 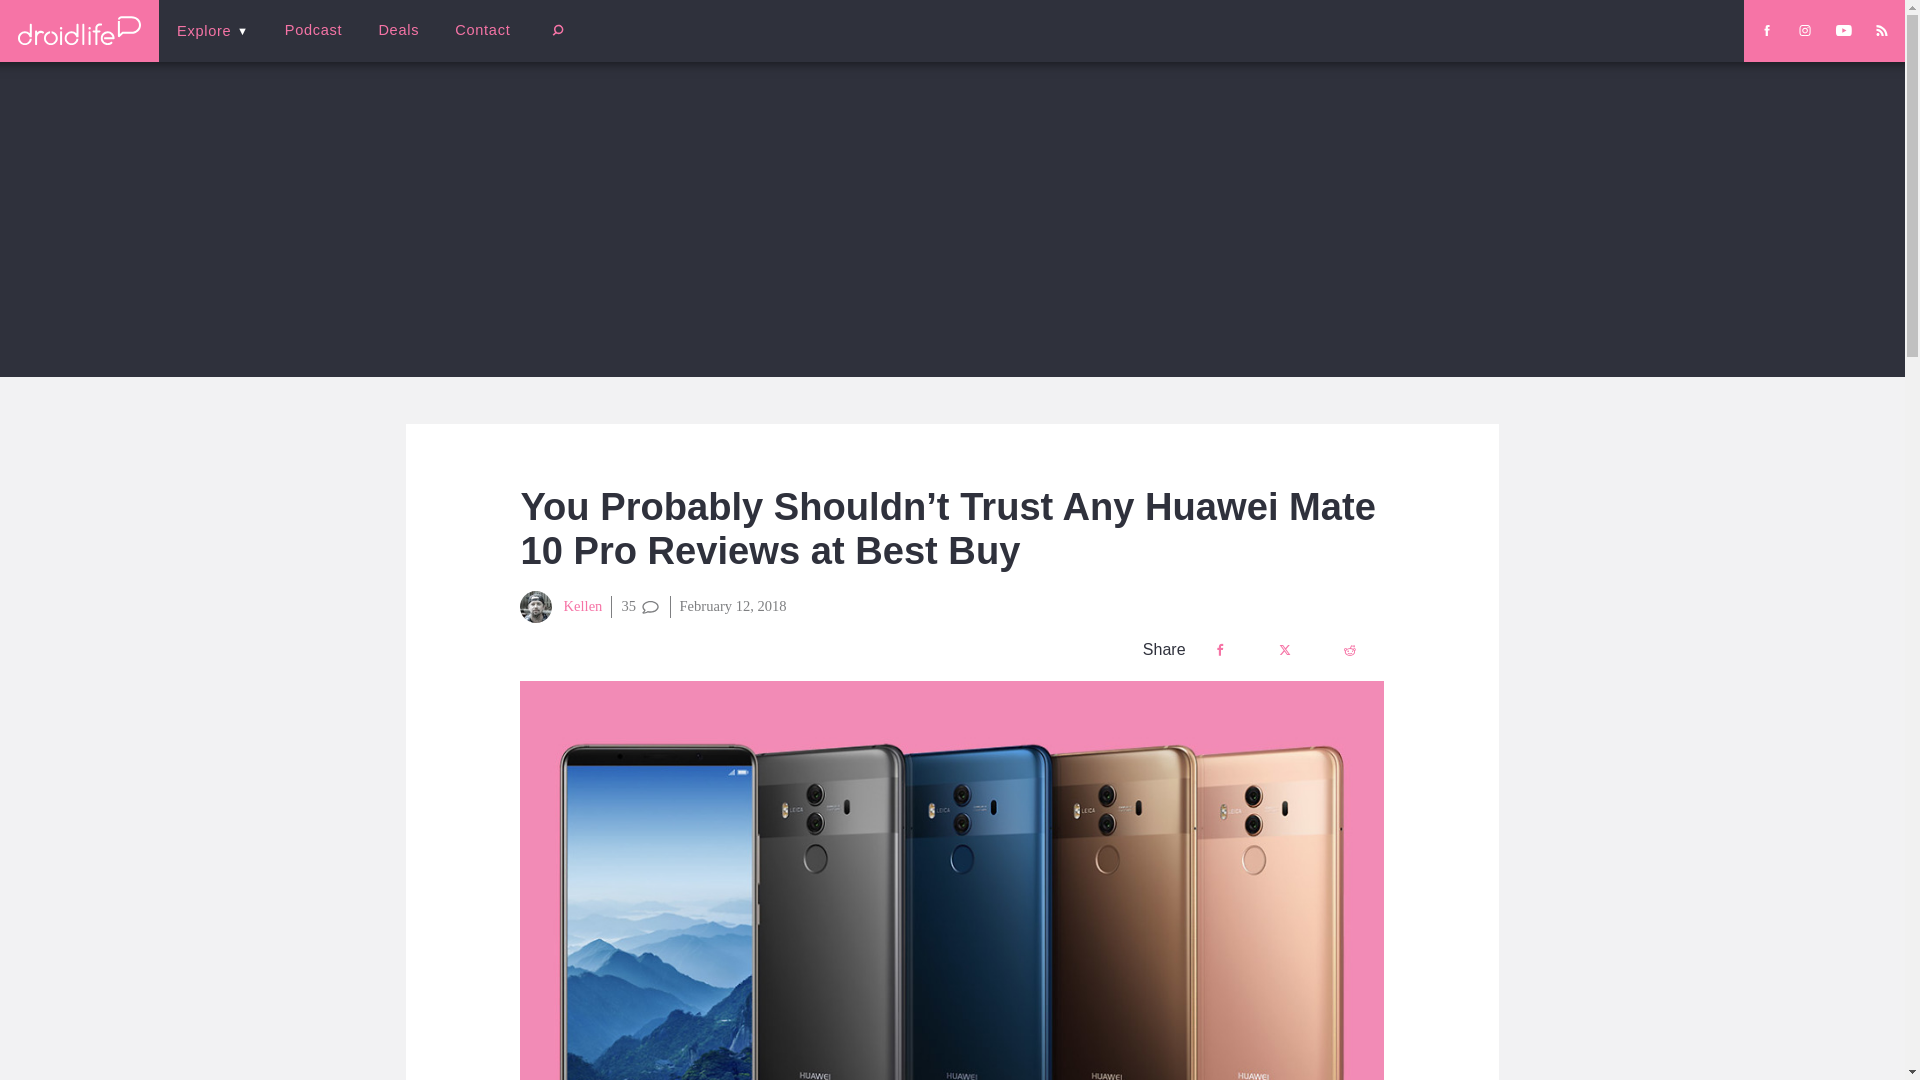 I want to click on Explore, so click(x=212, y=30).